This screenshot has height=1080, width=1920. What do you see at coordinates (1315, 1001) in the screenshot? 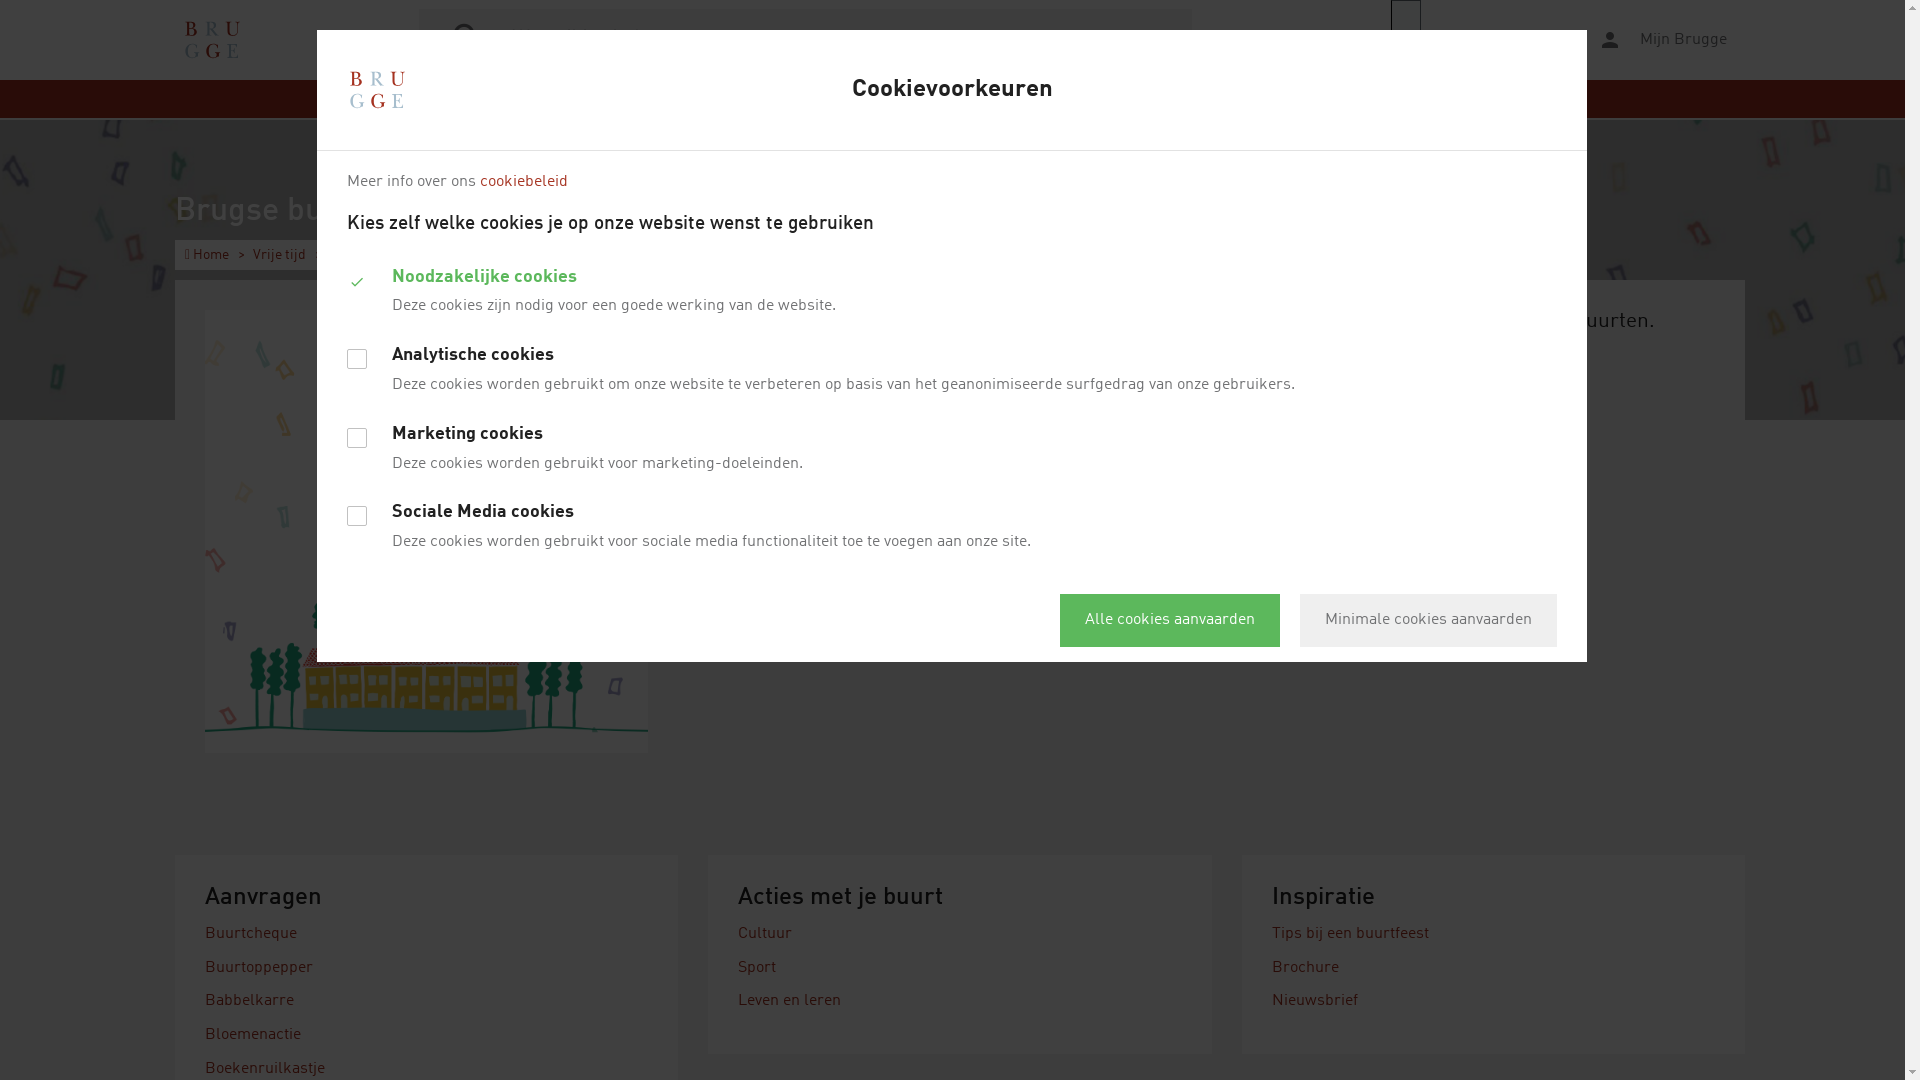
I see `Nieuwsbrief` at bounding box center [1315, 1001].